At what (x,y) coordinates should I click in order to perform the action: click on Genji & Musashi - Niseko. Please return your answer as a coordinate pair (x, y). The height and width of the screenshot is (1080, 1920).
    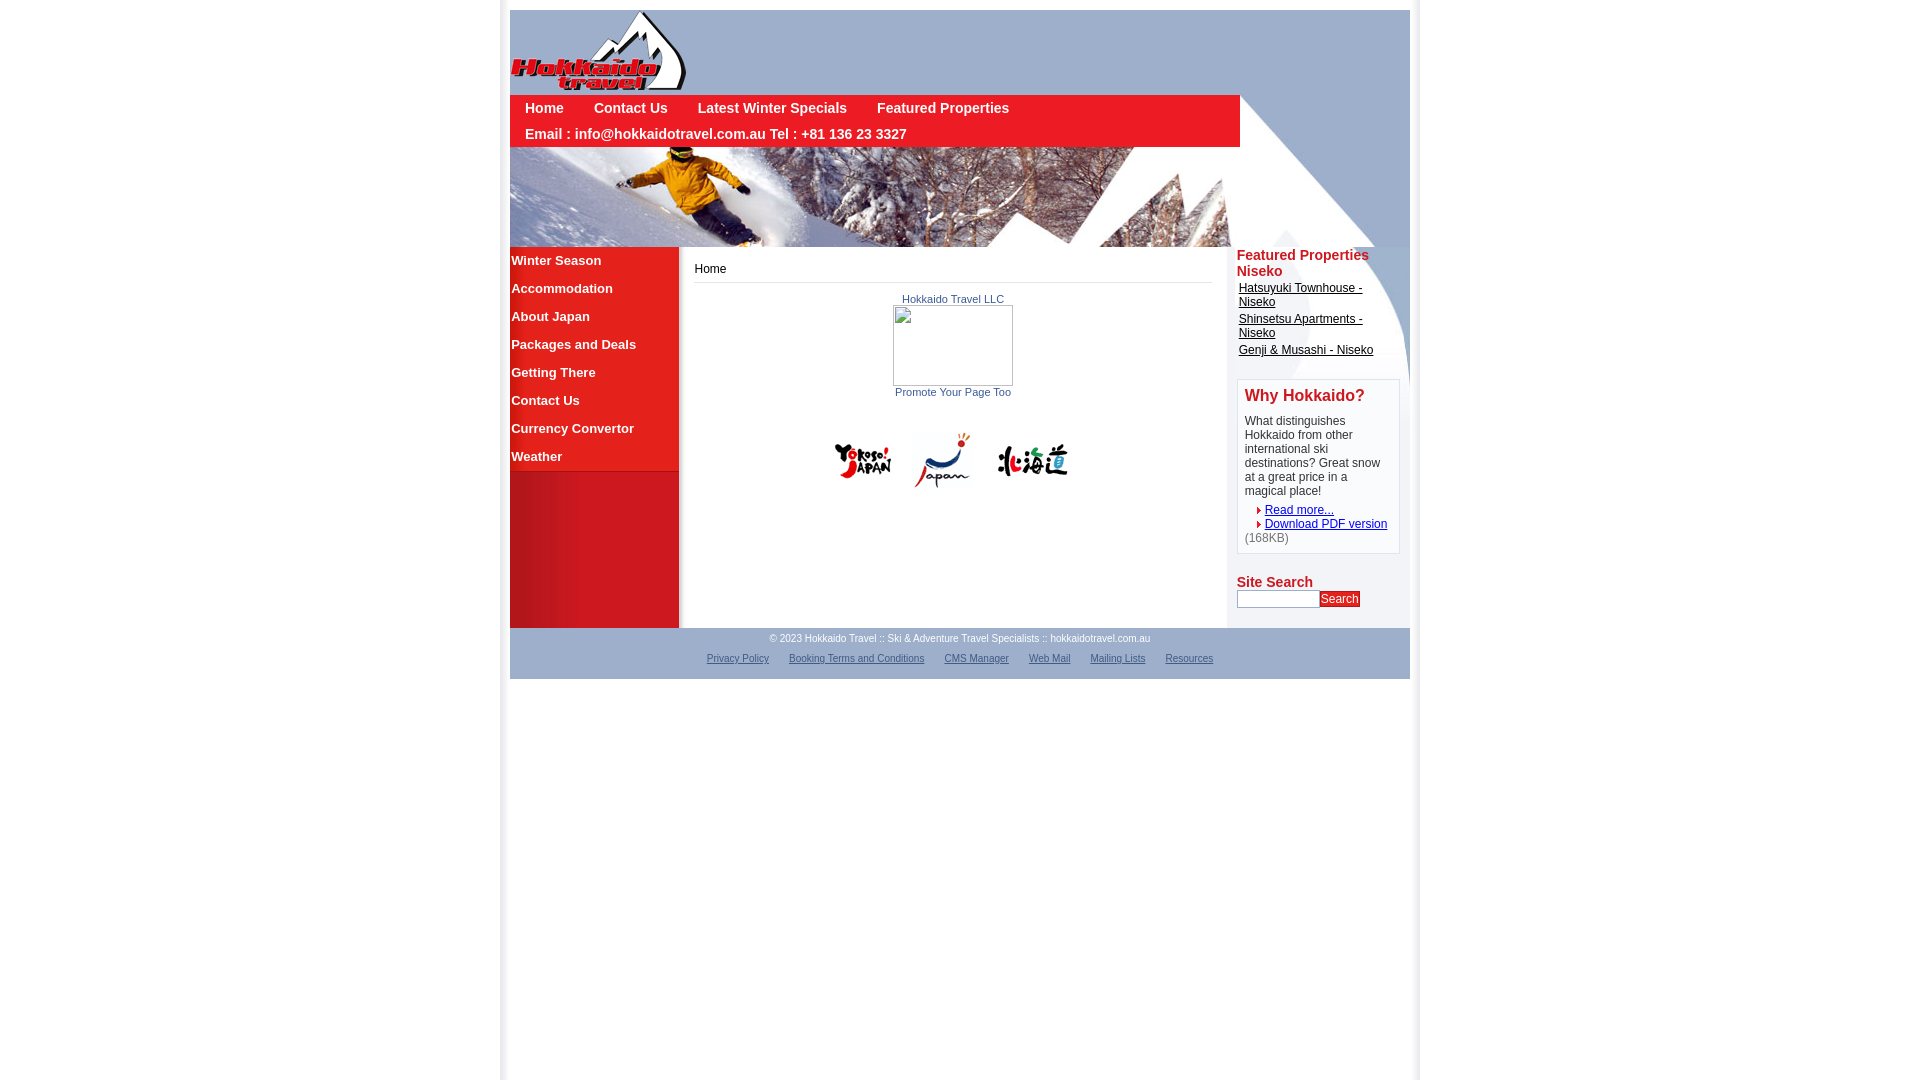
    Looking at the image, I should click on (1306, 350).